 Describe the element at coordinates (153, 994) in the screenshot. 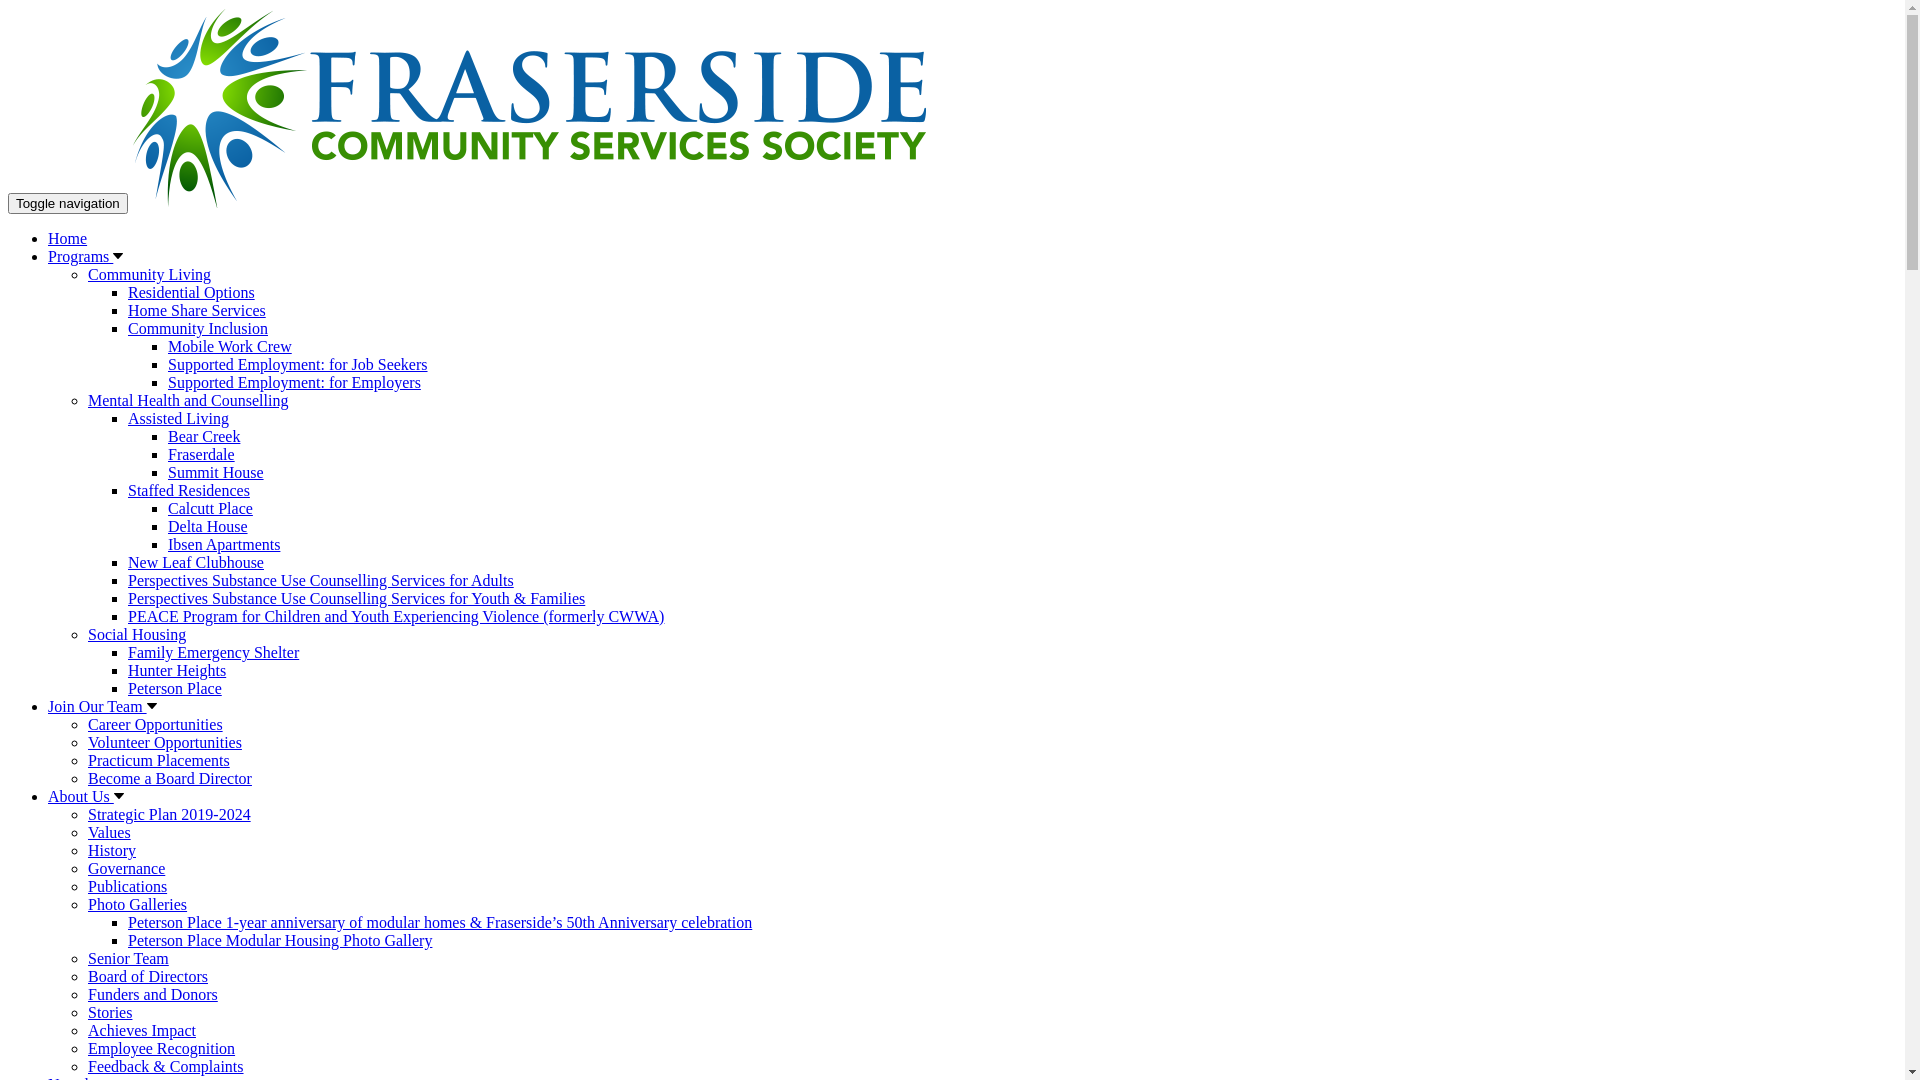

I see `Funders and Donors` at that location.